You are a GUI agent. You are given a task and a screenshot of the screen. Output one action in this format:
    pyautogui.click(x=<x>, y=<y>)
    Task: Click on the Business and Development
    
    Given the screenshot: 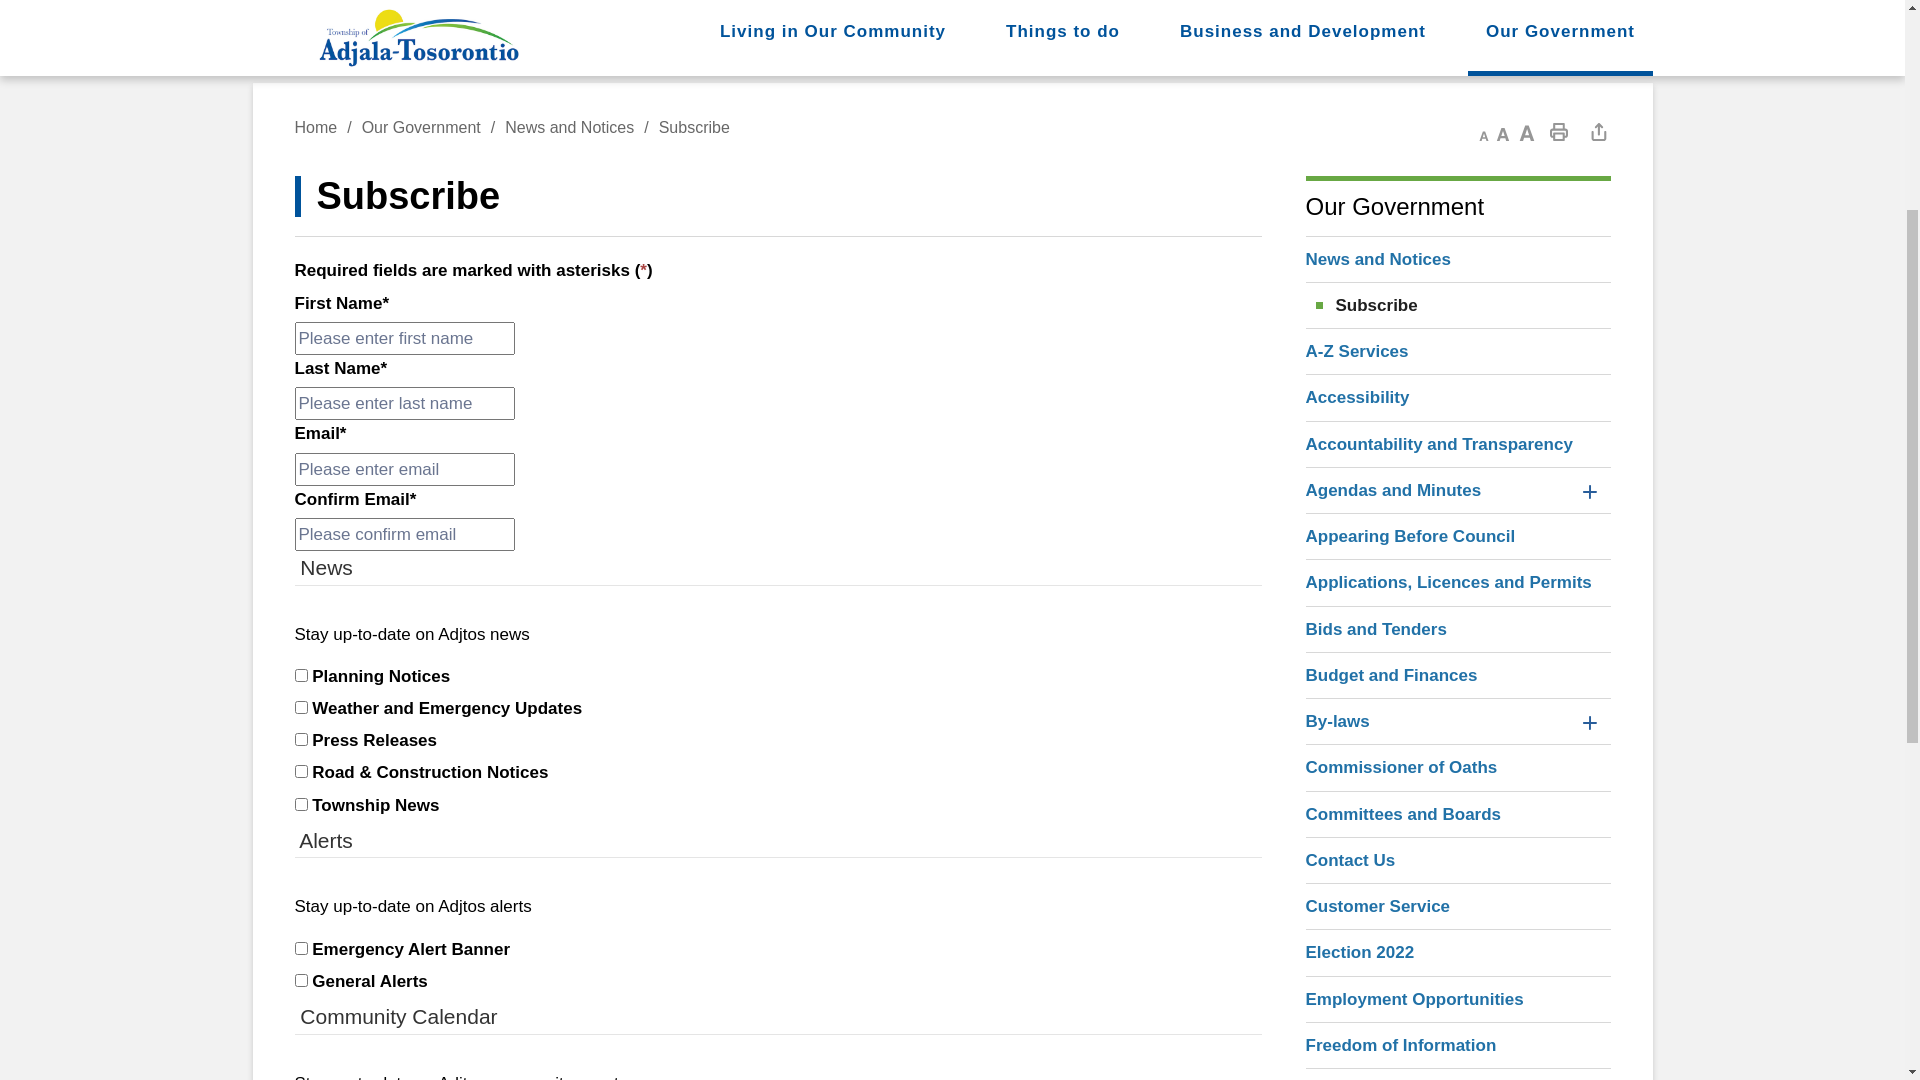 What is the action you would take?
    pyautogui.click(x=1302, y=440)
    